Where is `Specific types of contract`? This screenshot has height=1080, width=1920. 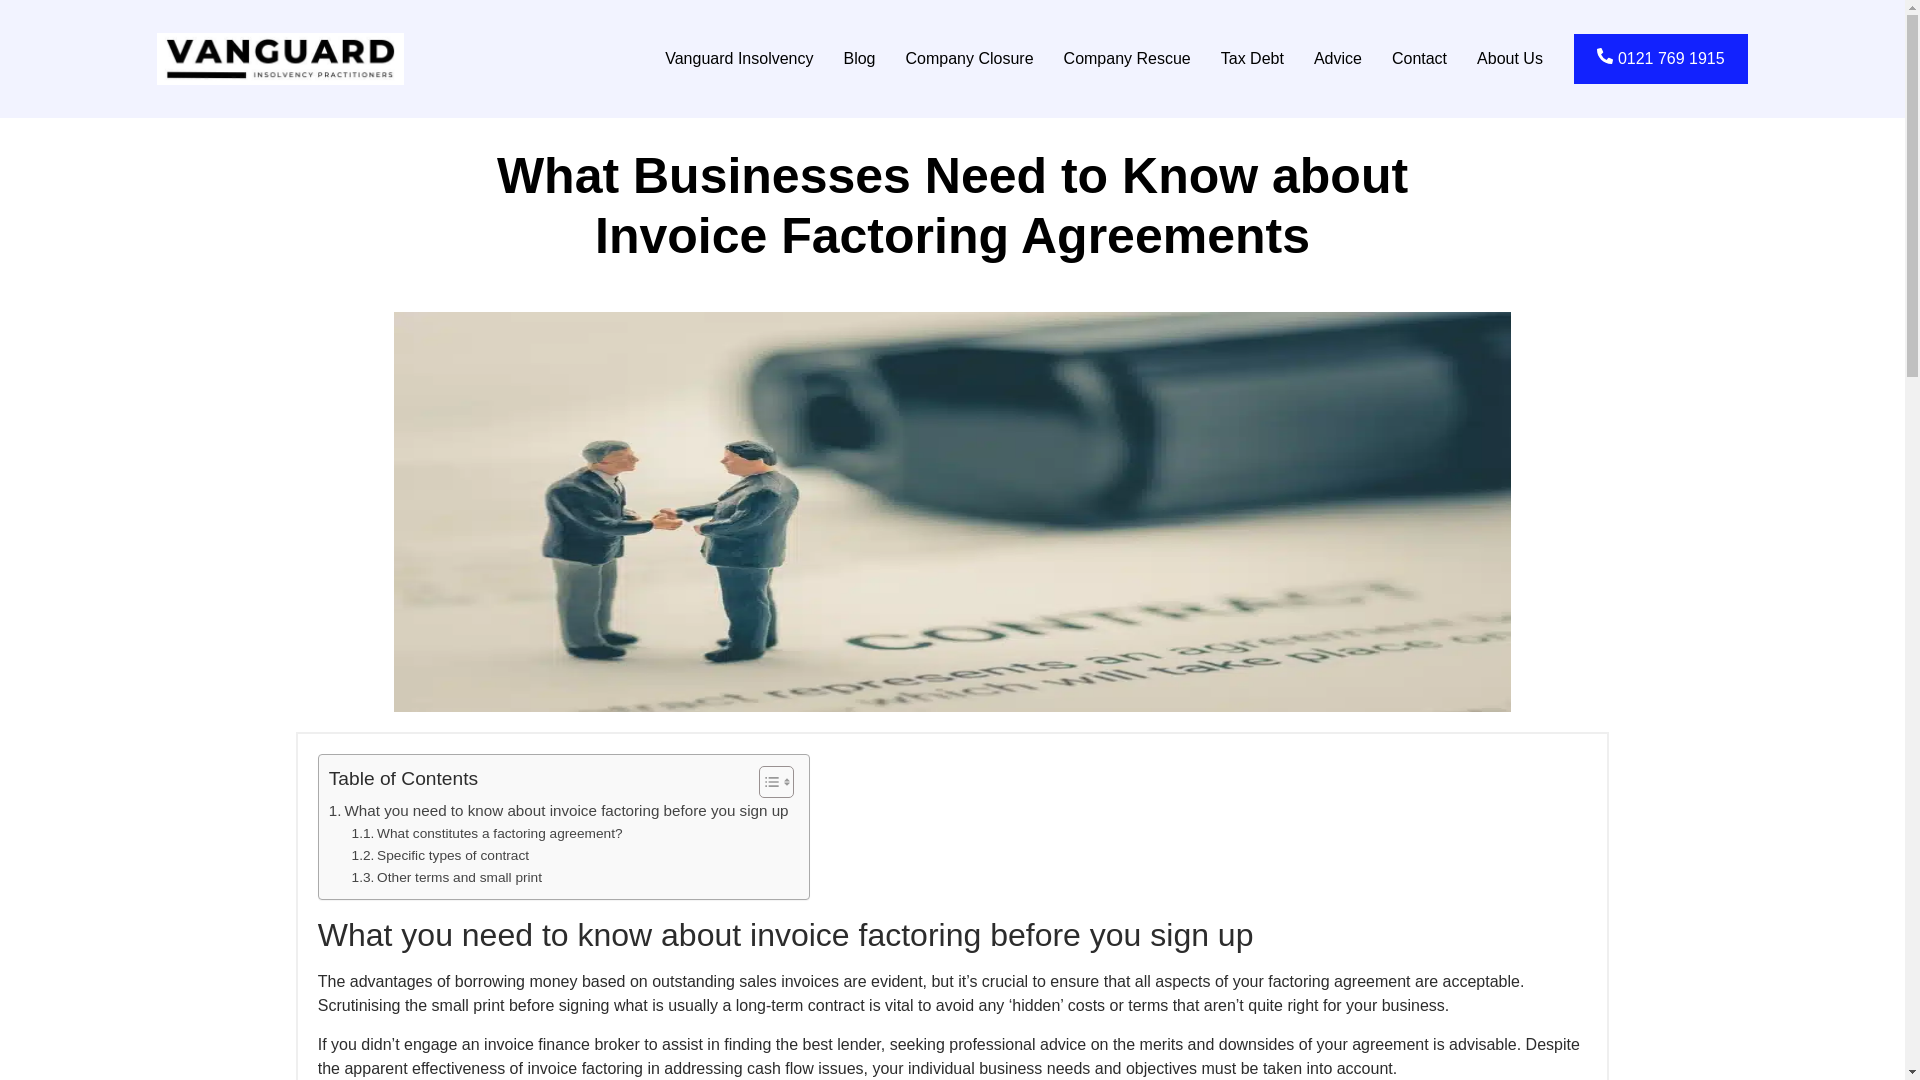
Specific types of contract is located at coordinates (440, 856).